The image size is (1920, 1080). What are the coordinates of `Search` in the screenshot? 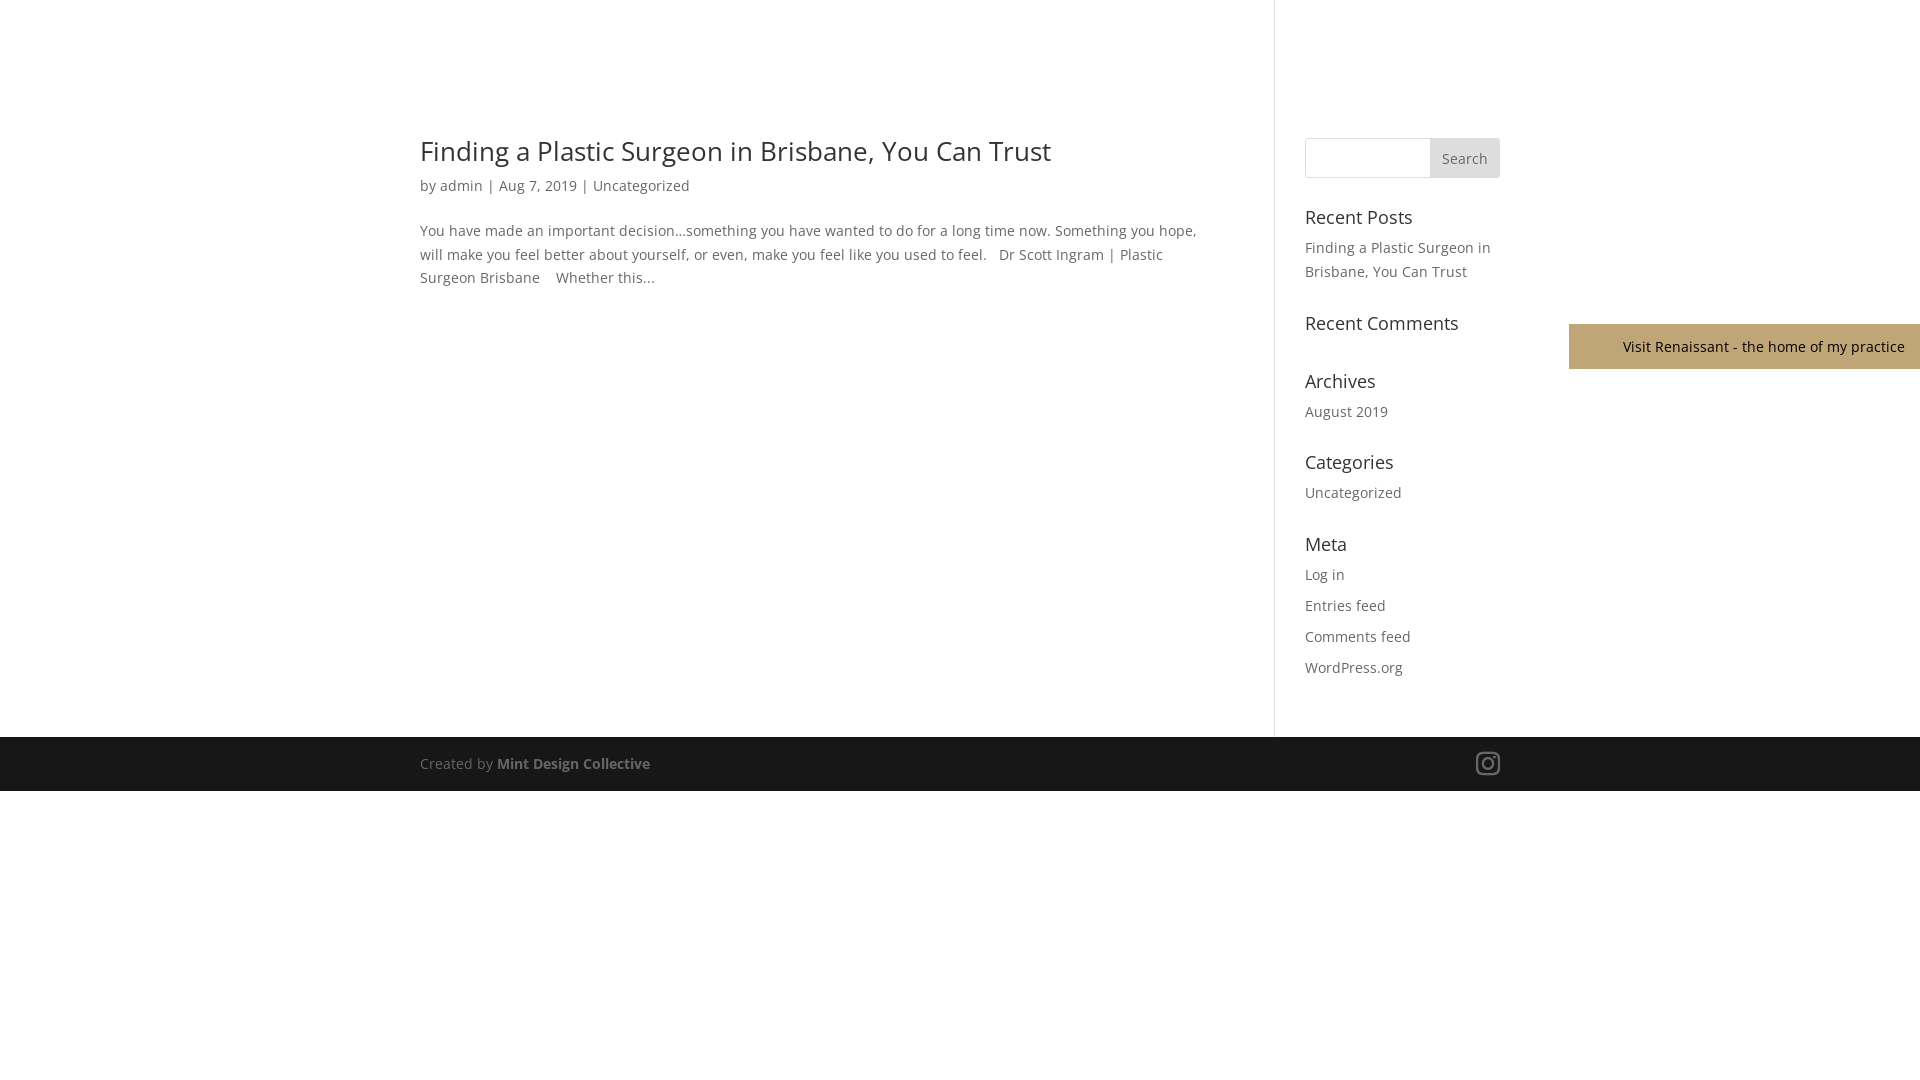 It's located at (1465, 158).